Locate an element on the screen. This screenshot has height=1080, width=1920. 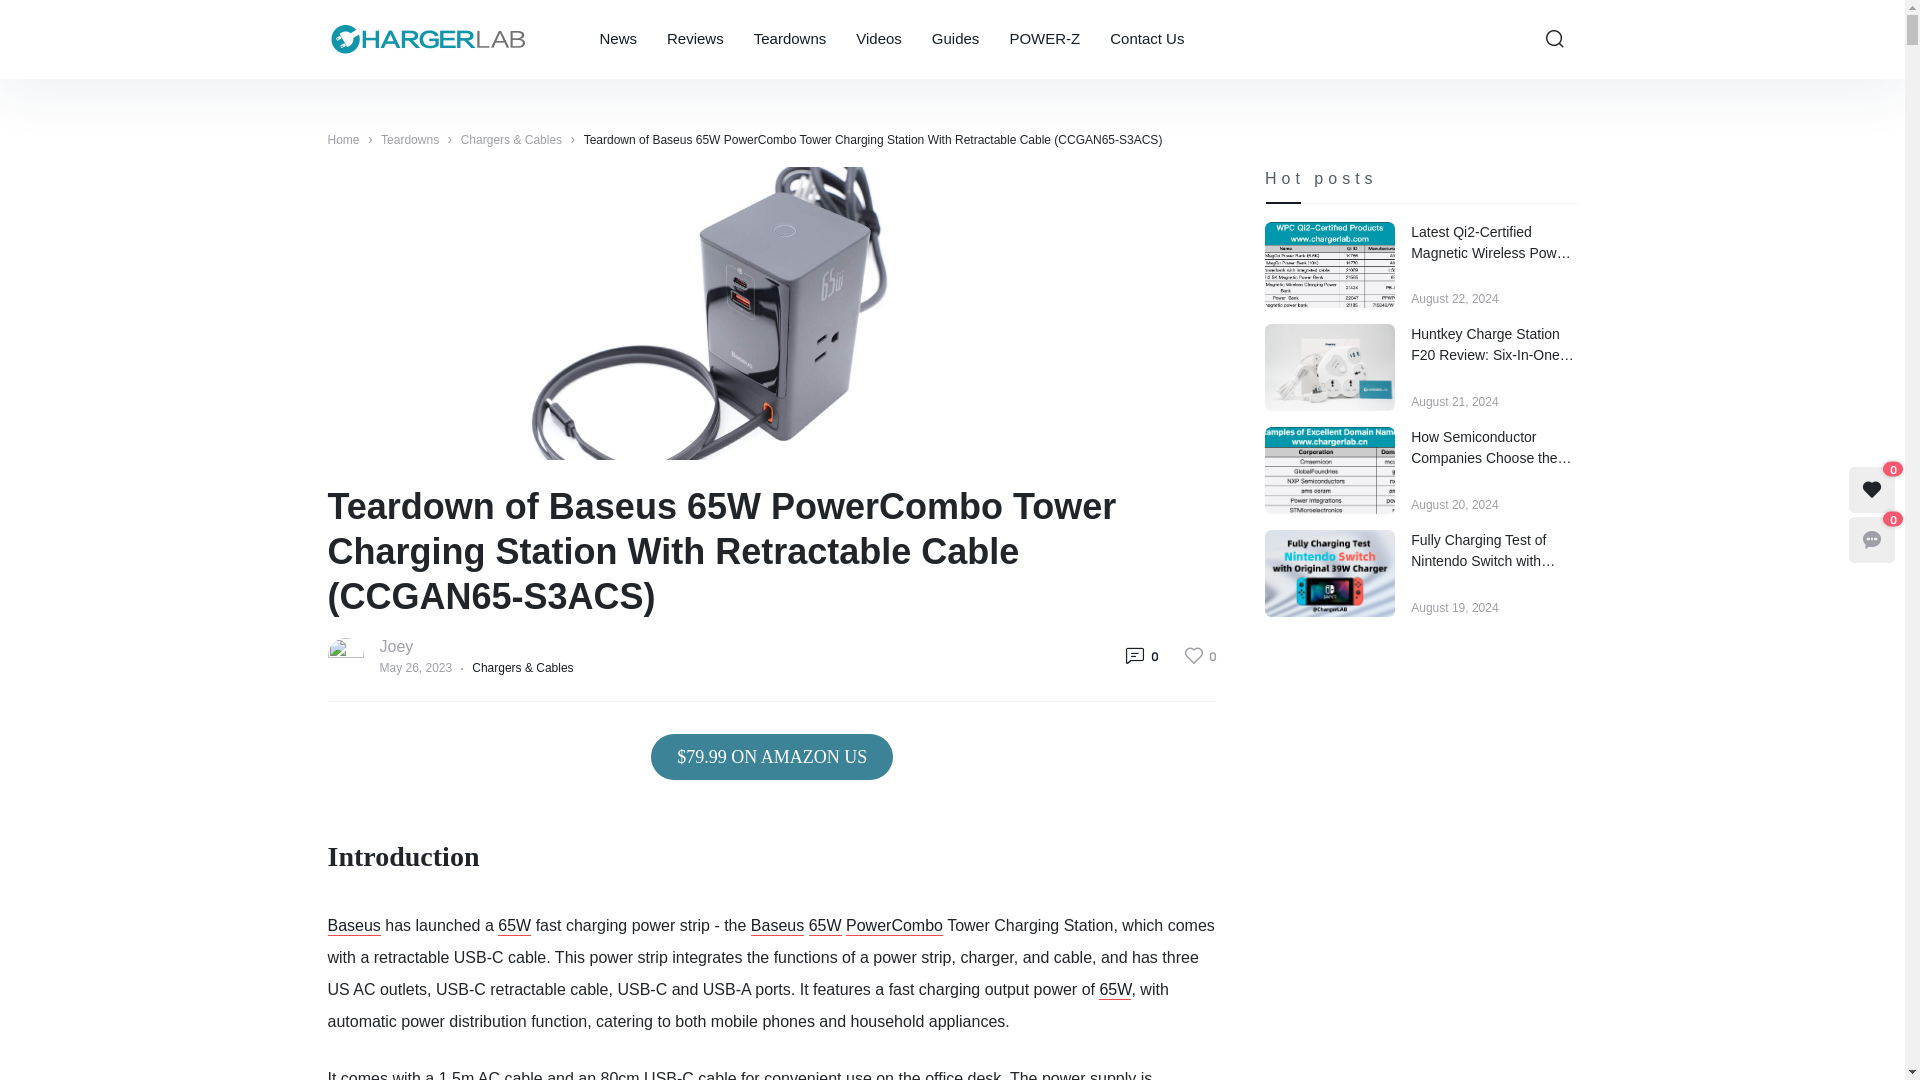
News is located at coordinates (777, 926).